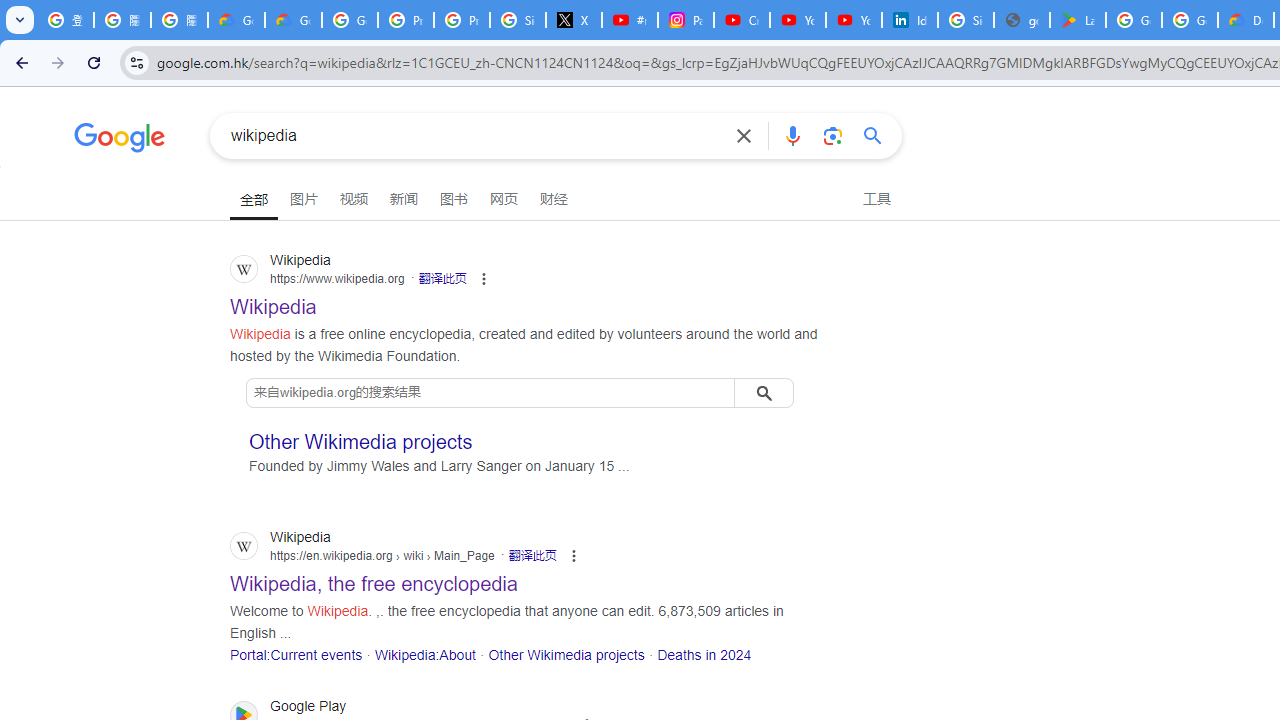 This screenshot has height=720, width=1280. Describe the element at coordinates (966, 20) in the screenshot. I see `Sign in - Google Accounts` at that location.